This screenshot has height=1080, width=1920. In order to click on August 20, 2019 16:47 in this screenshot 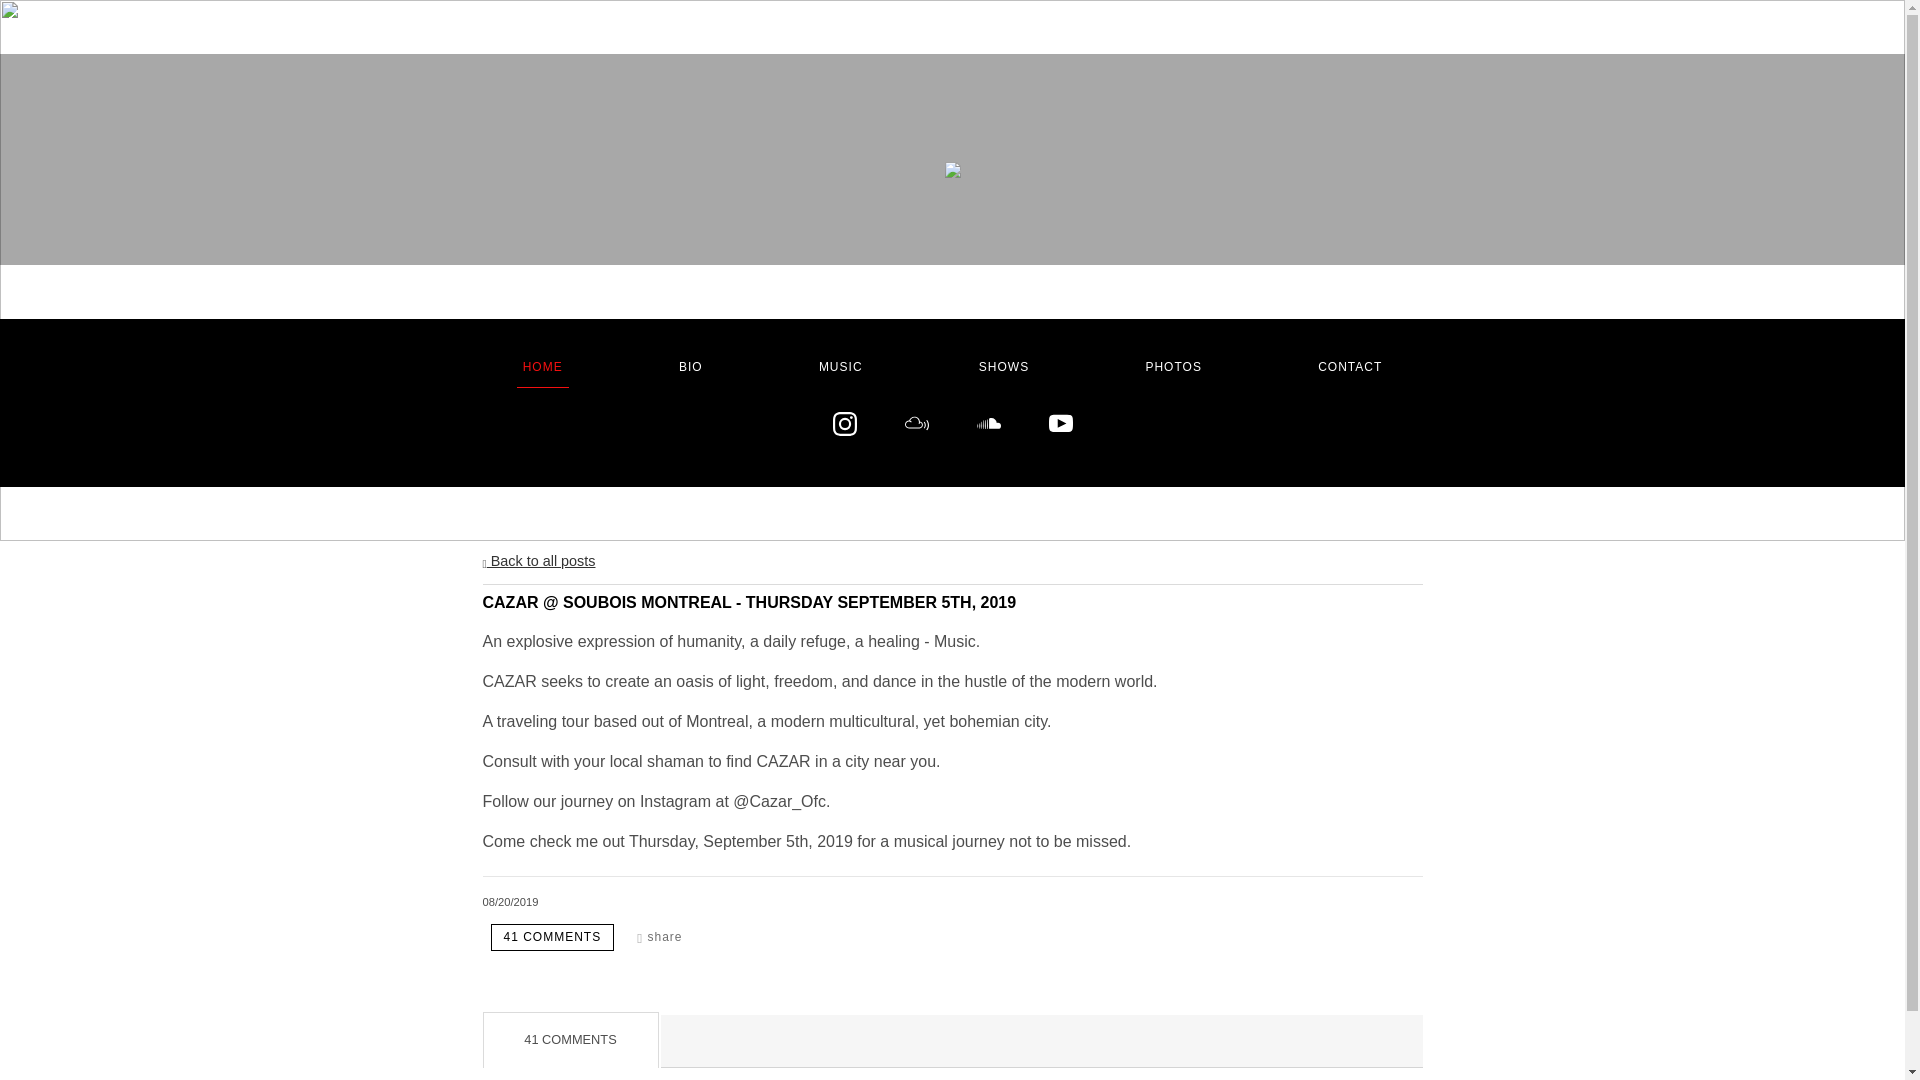, I will do `click(509, 902)`.